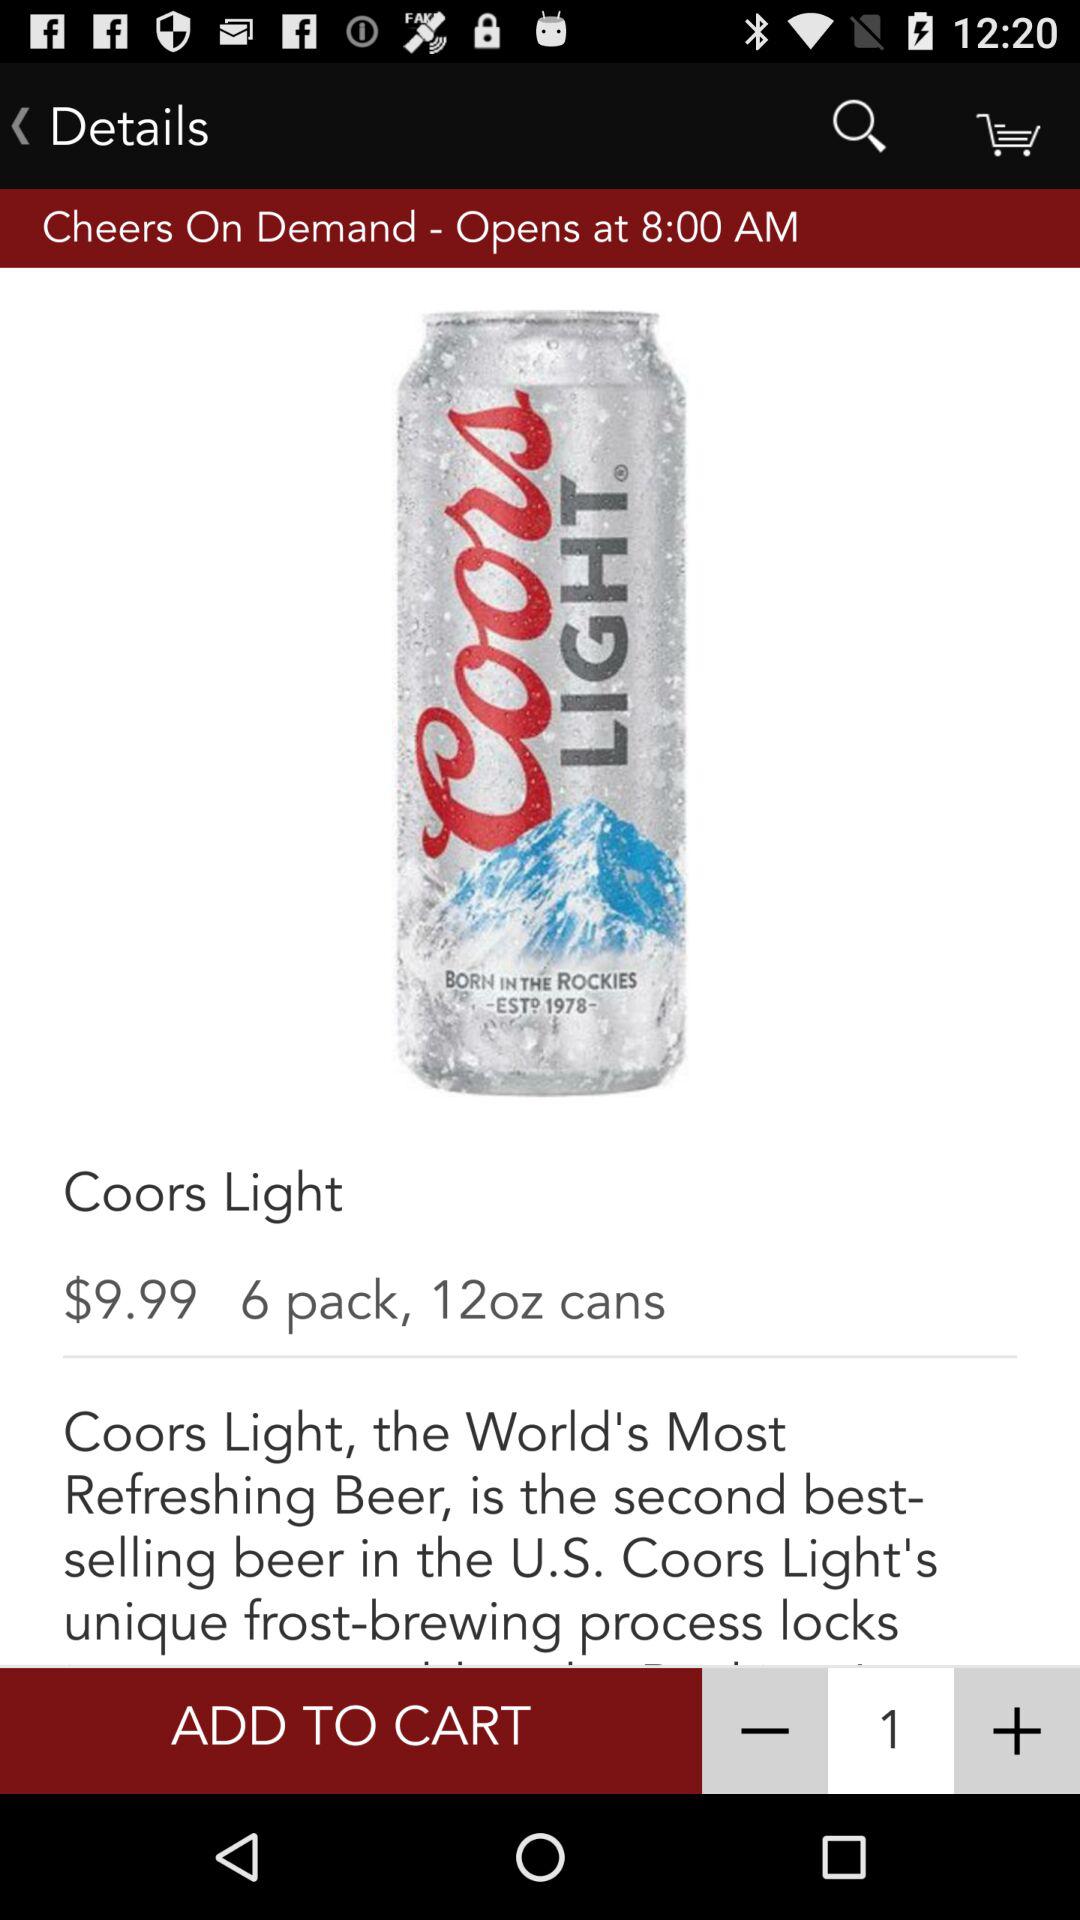 This screenshot has height=1920, width=1080. What do you see at coordinates (764, 1730) in the screenshot?
I see `turn off item next to add to cart` at bounding box center [764, 1730].